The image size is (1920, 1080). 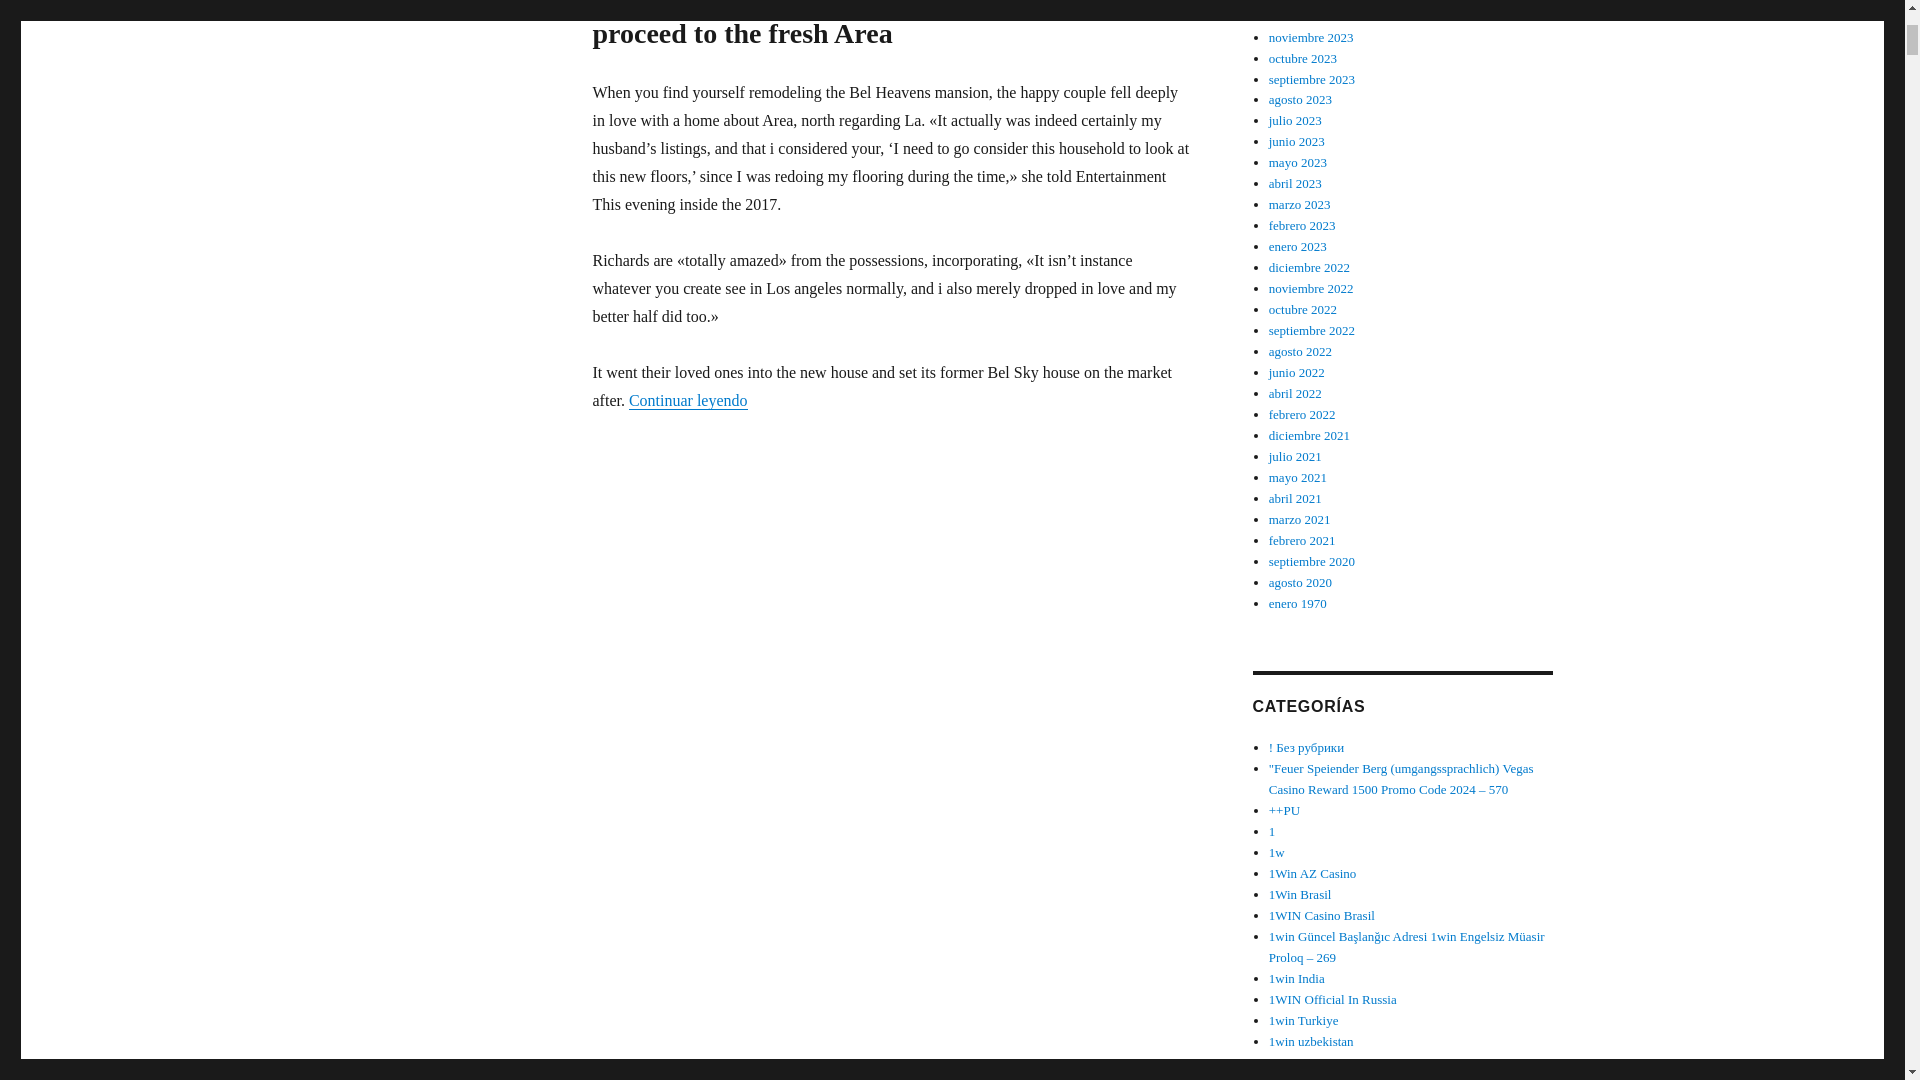 What do you see at coordinates (1296, 120) in the screenshot?
I see `julio 2023` at bounding box center [1296, 120].